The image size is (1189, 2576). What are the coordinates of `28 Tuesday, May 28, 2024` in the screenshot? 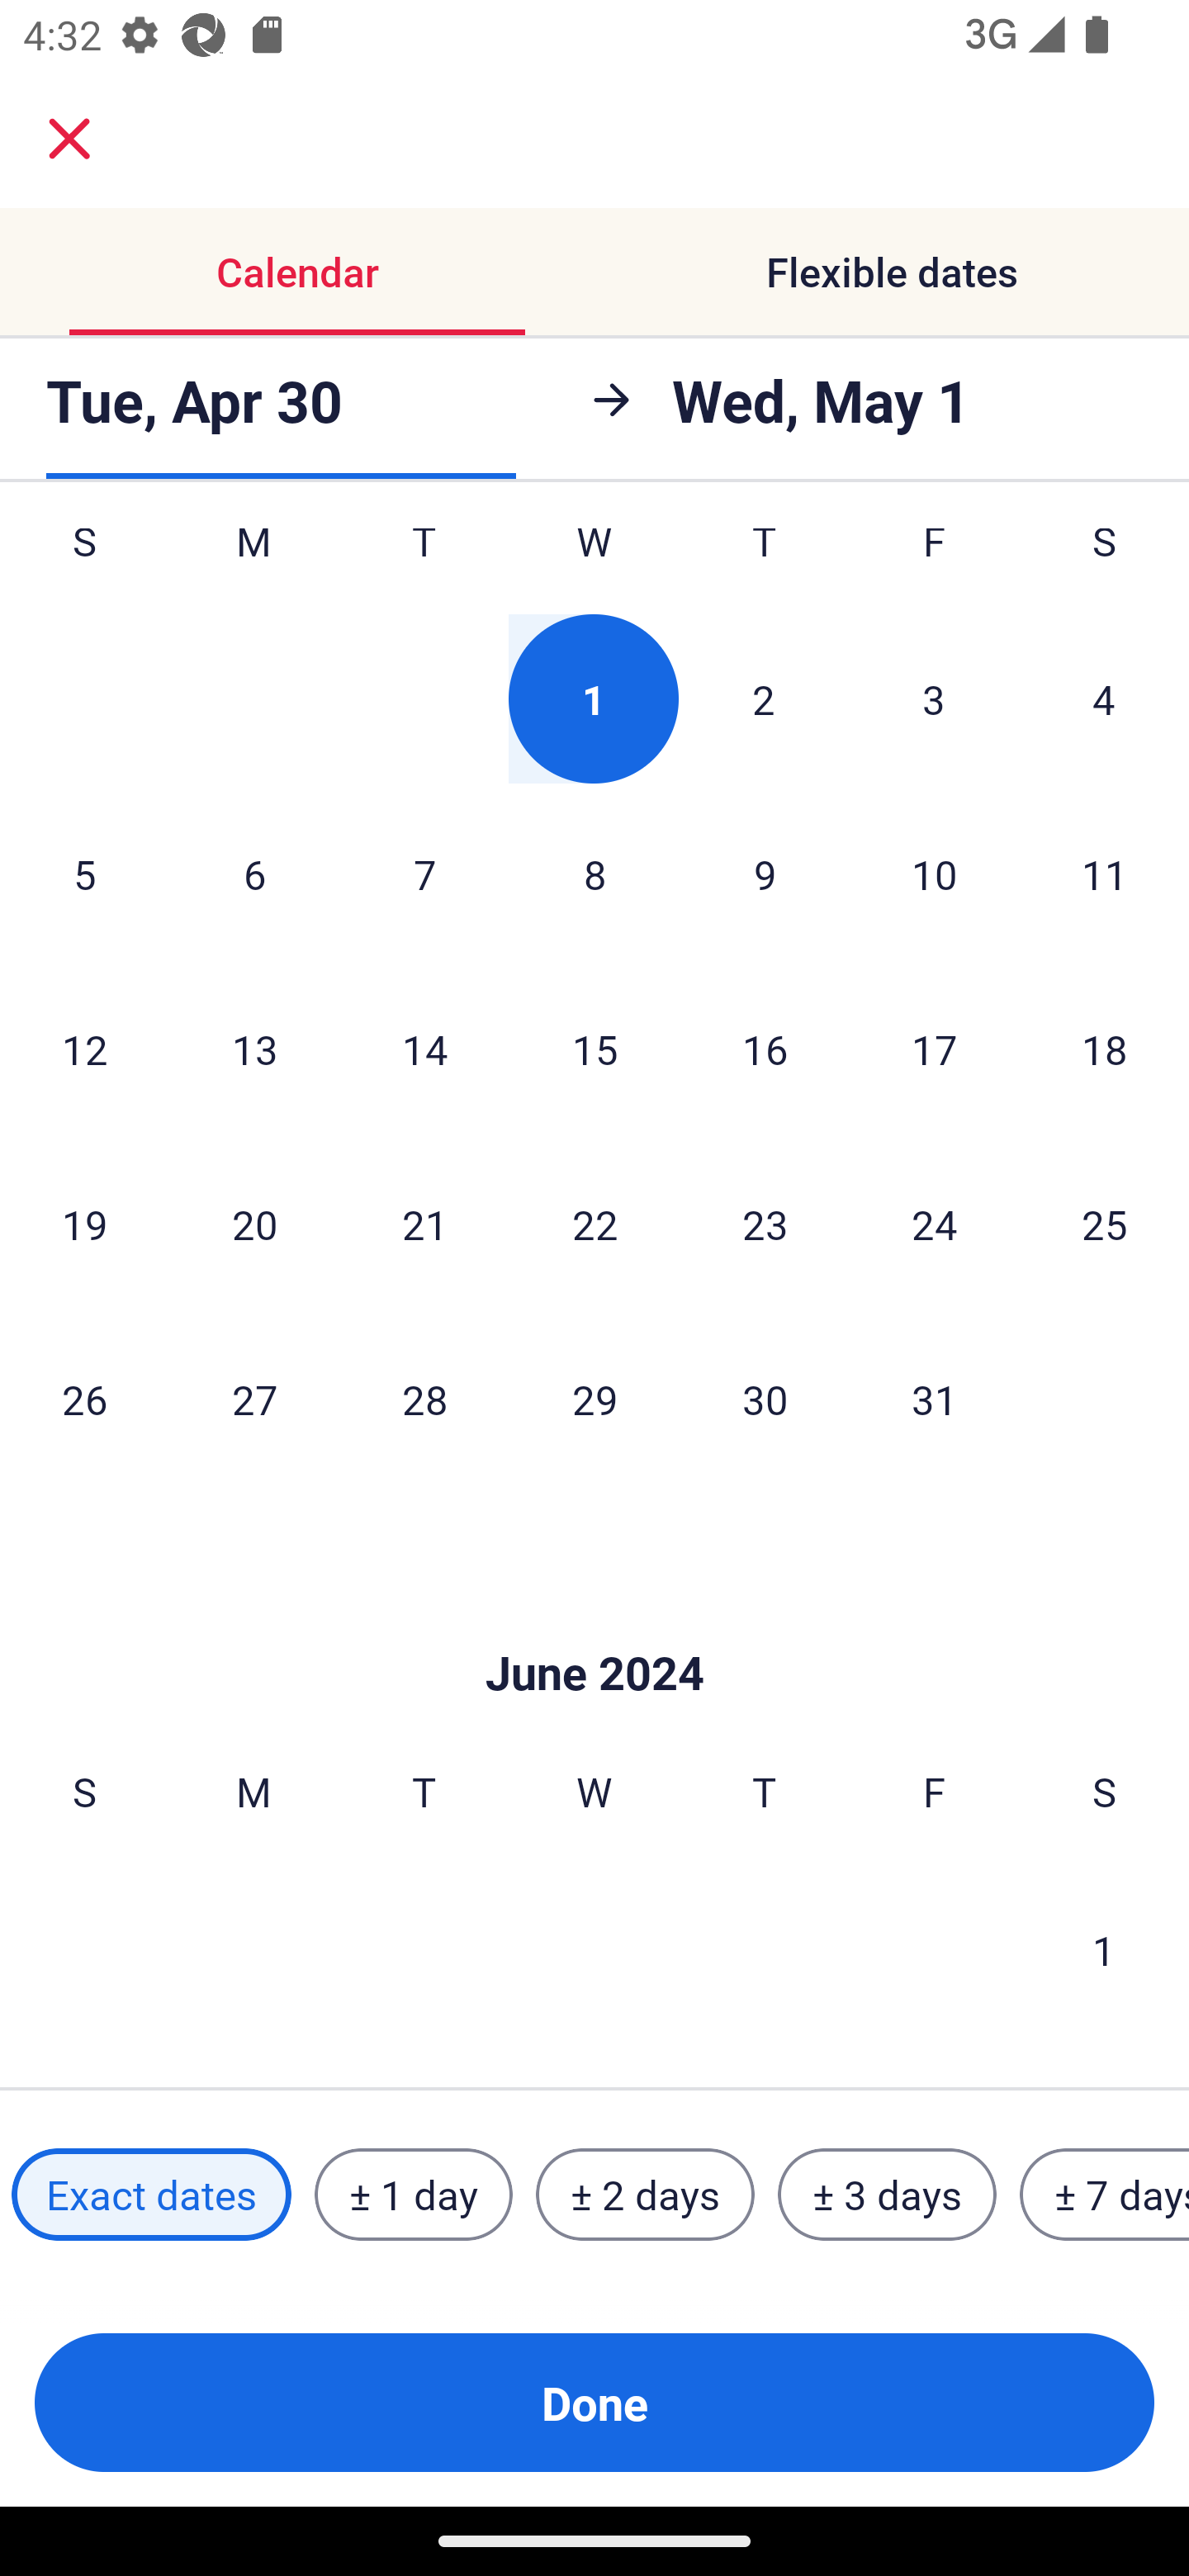 It's located at (424, 1399).